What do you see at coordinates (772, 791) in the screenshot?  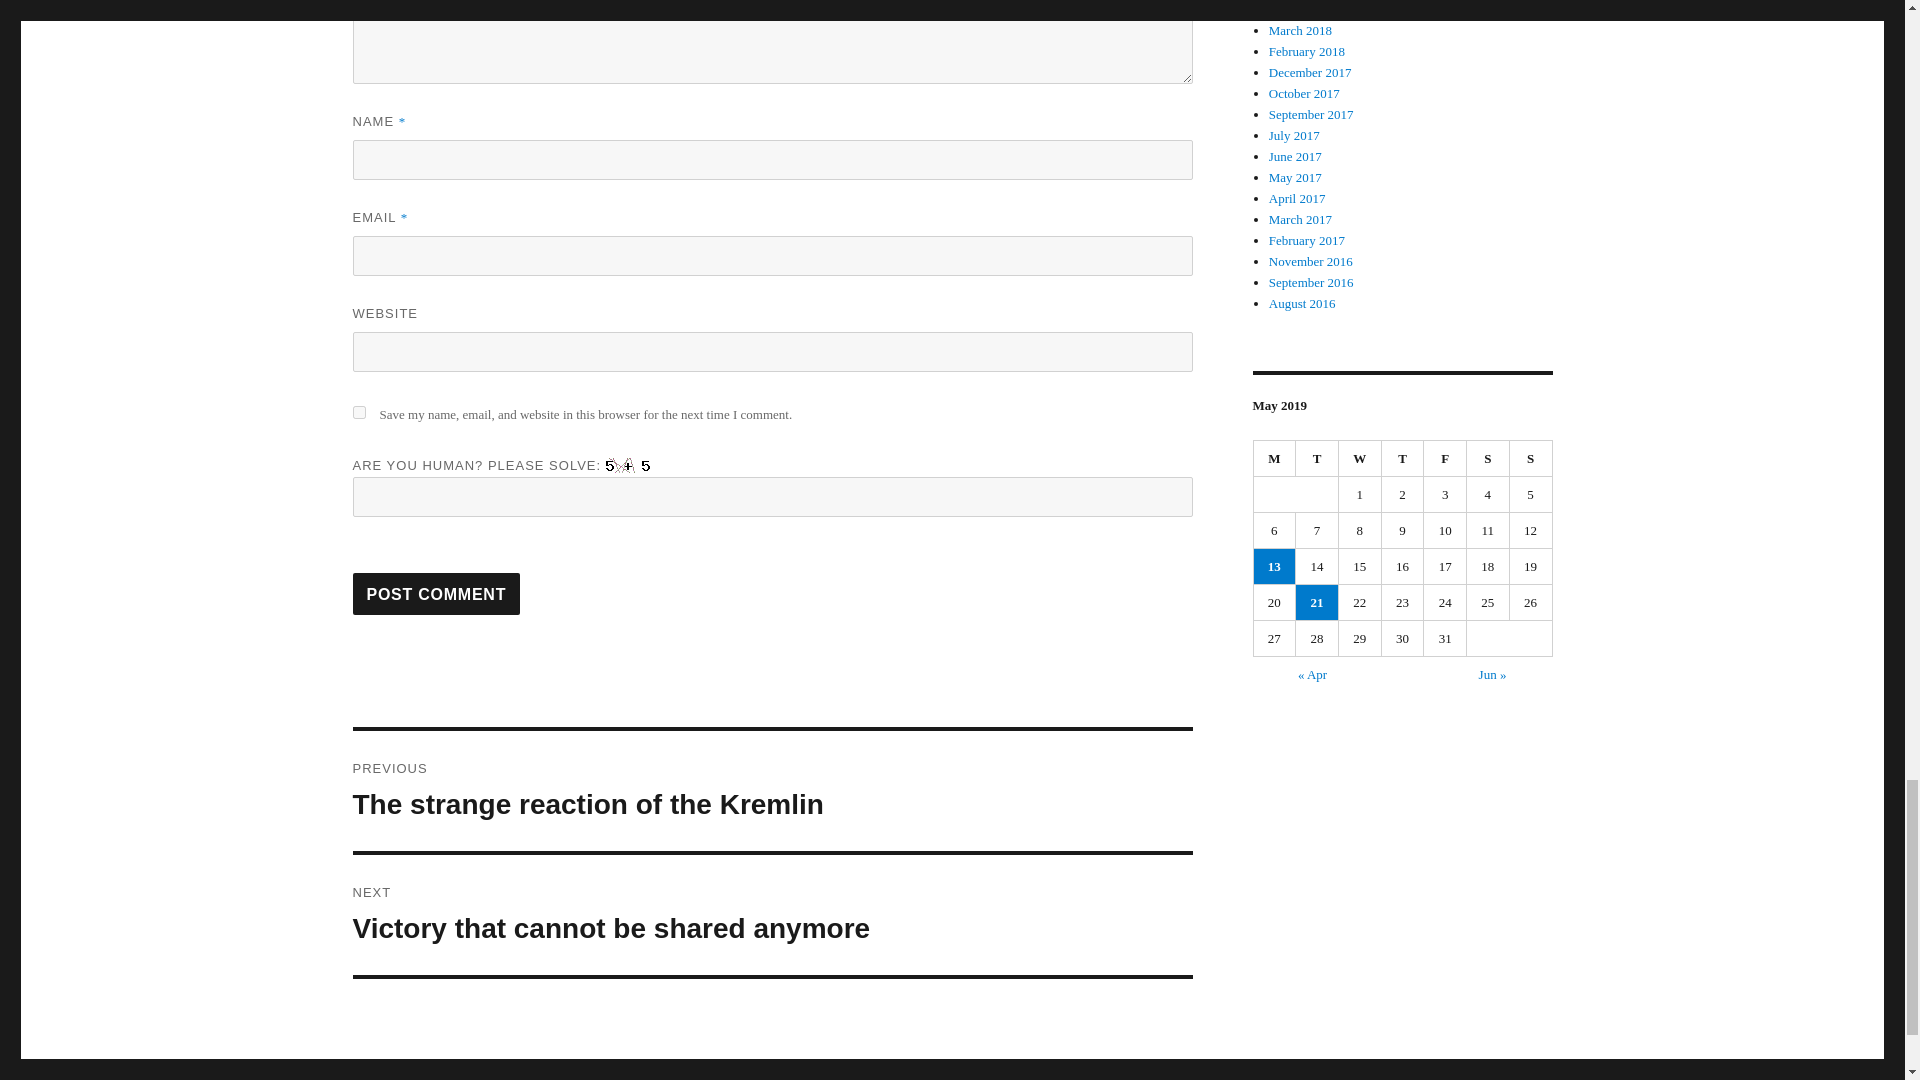 I see `Sunday` at bounding box center [772, 791].